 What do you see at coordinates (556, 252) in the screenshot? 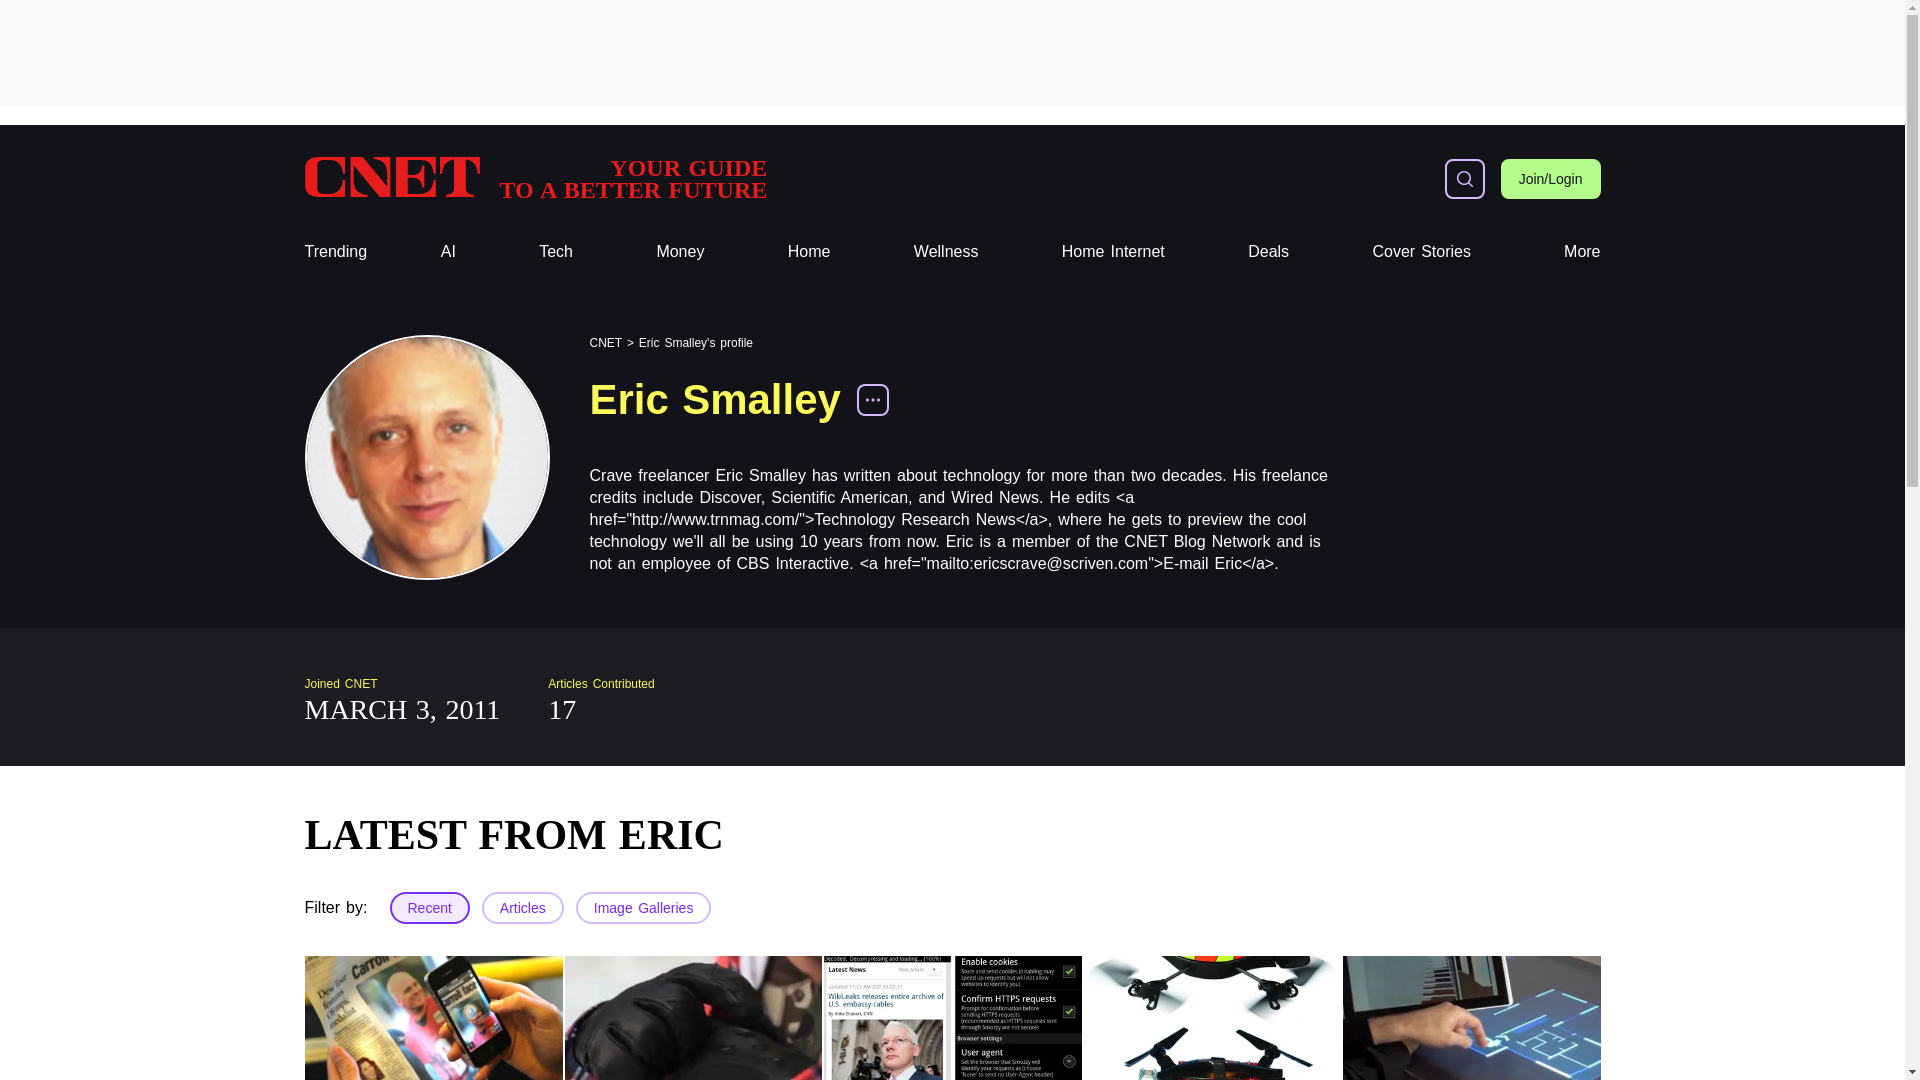
I see `Tech` at bounding box center [556, 252].